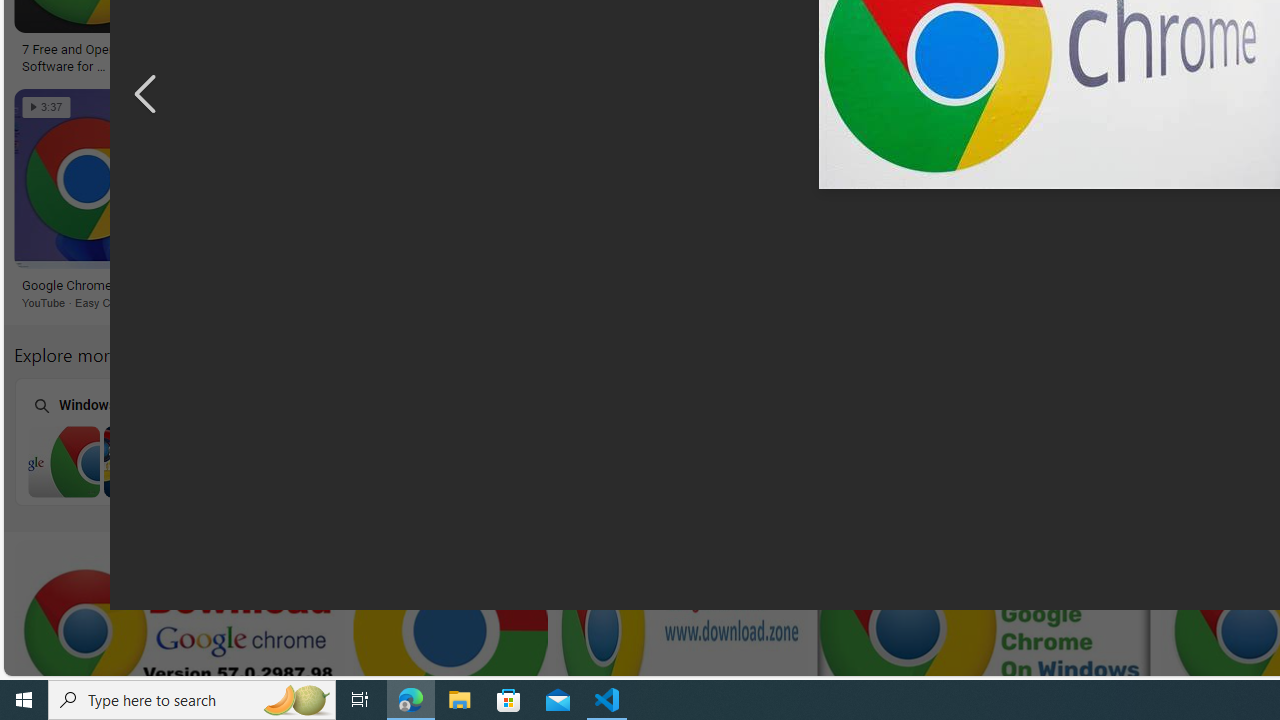 The width and height of the screenshot is (1280, 720). What do you see at coordinates (138, 440) in the screenshot?
I see `Windows 7` at bounding box center [138, 440].